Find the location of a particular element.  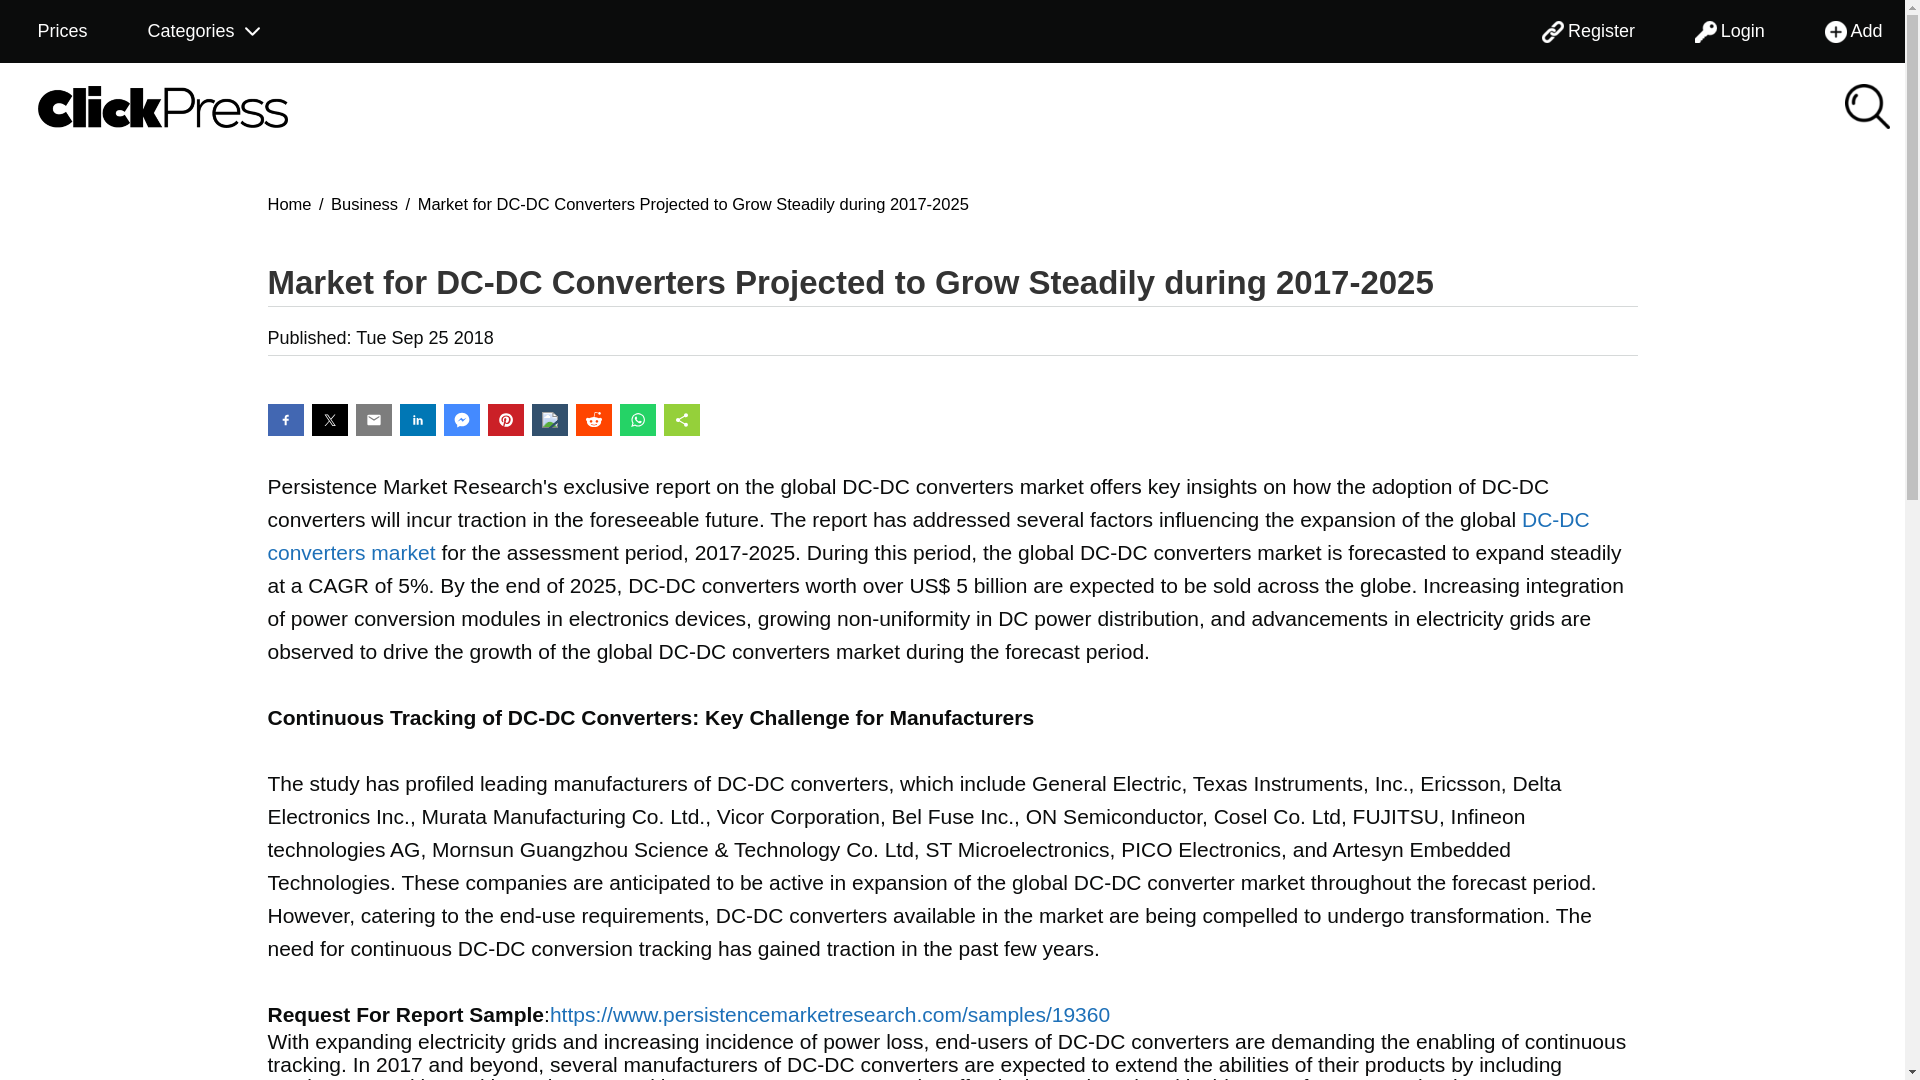

DC-DC converters market is located at coordinates (928, 535).